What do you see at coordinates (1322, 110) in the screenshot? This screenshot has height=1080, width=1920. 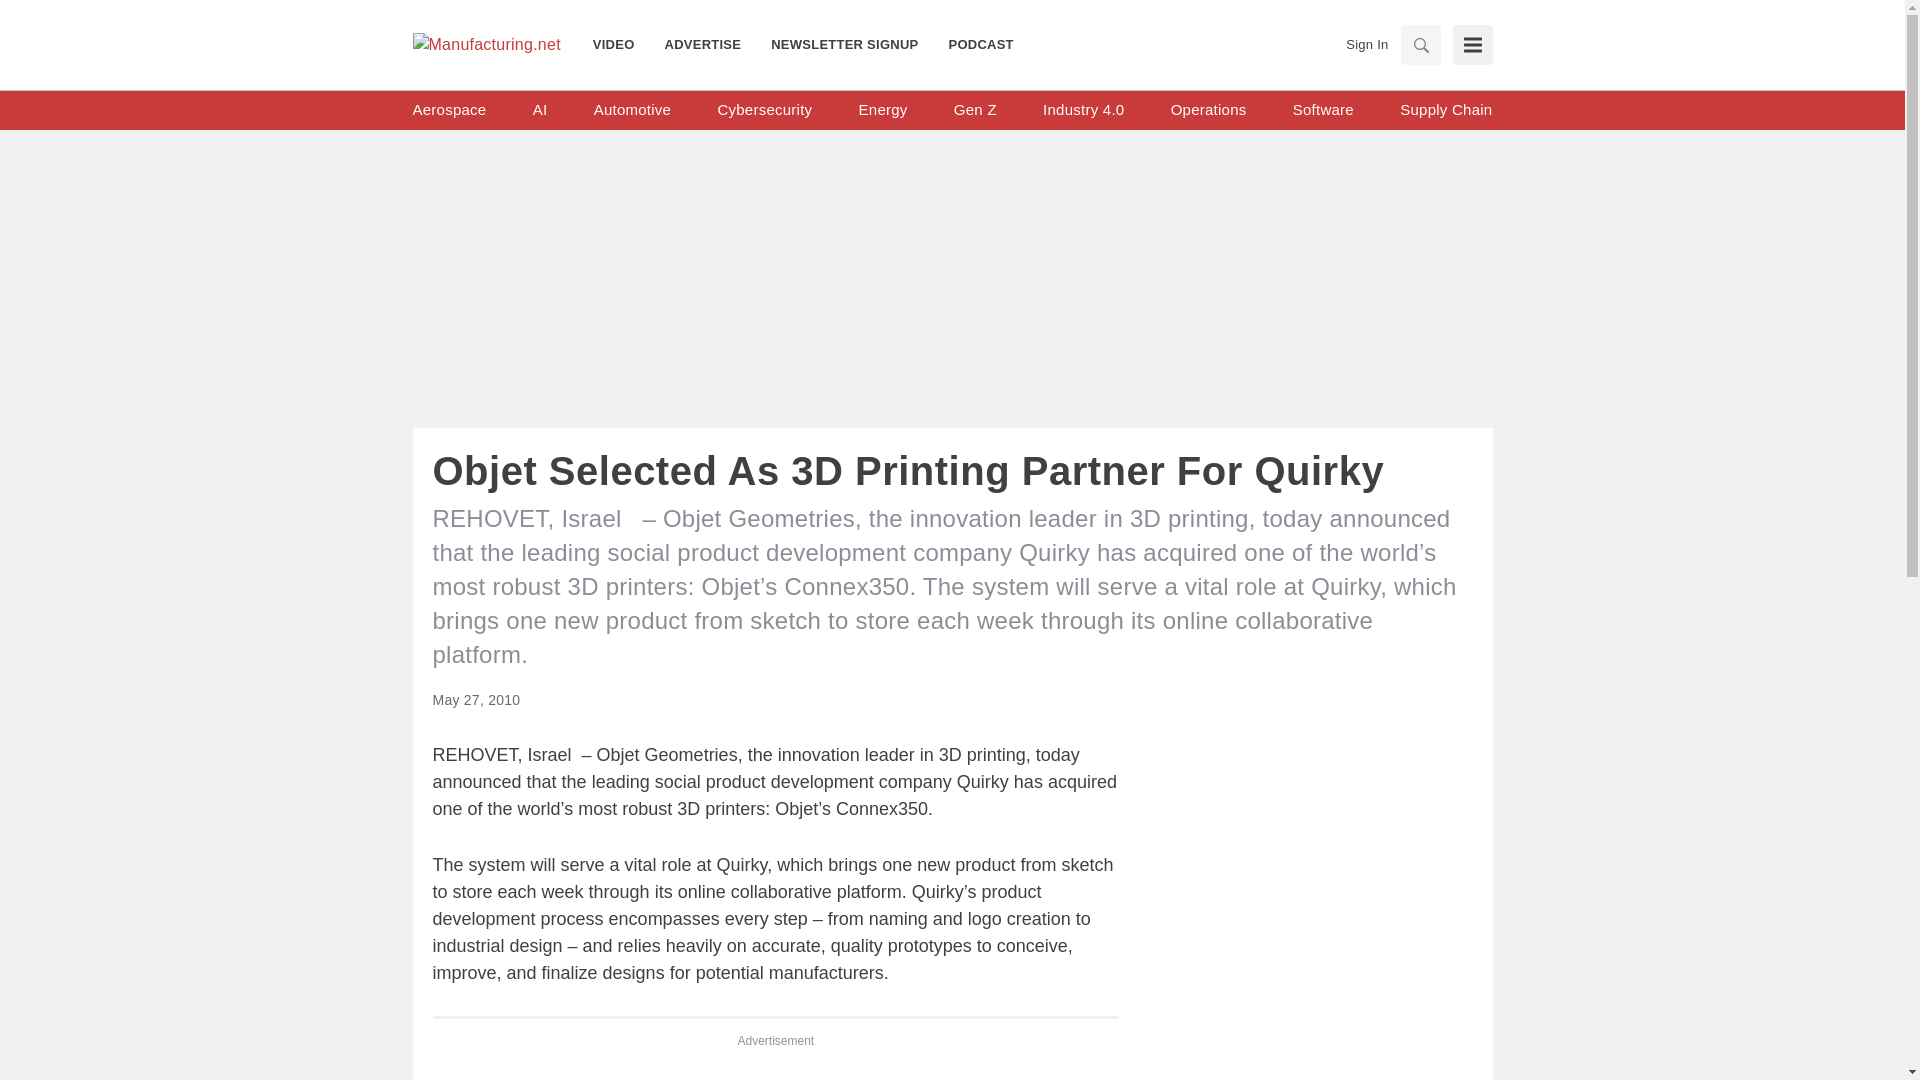 I see `Software` at bounding box center [1322, 110].